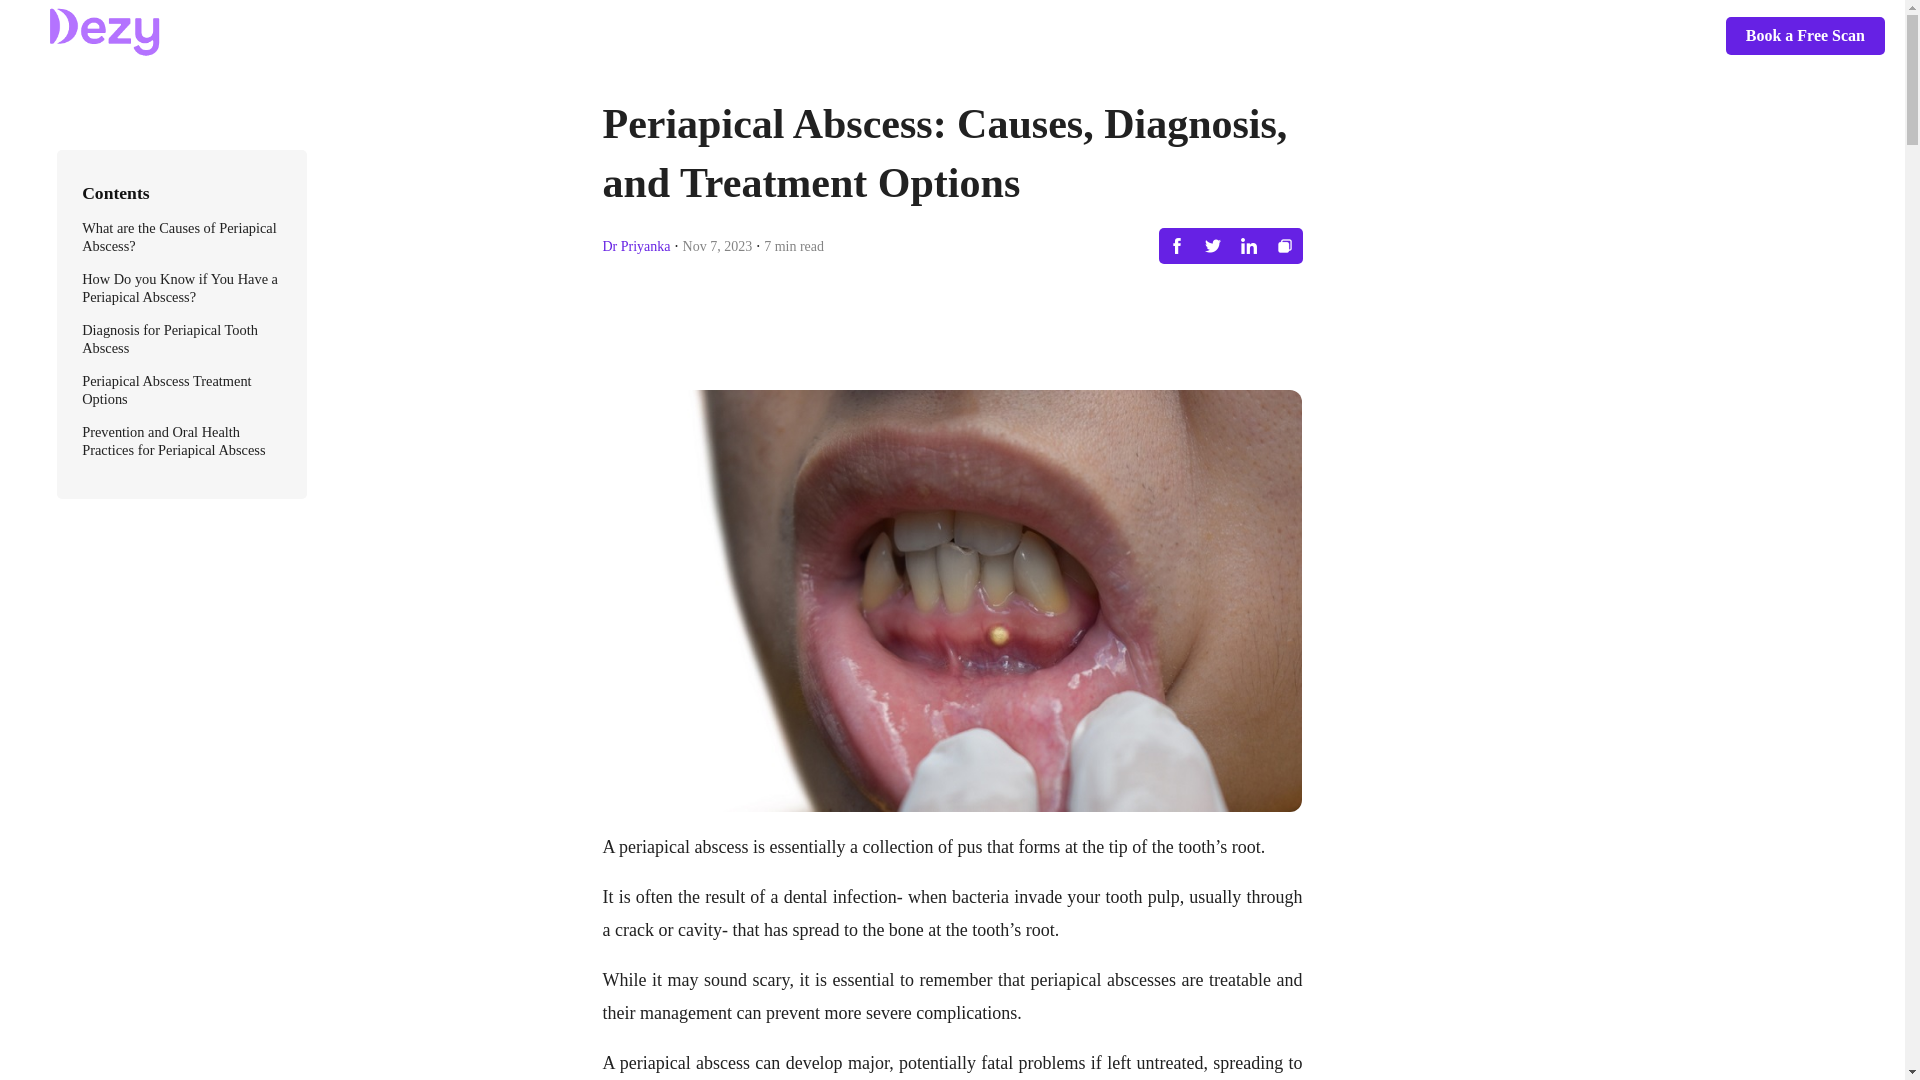 This screenshot has height=1080, width=1920. I want to click on Diagnosis for Periapical Tooth Abscess, so click(170, 338).